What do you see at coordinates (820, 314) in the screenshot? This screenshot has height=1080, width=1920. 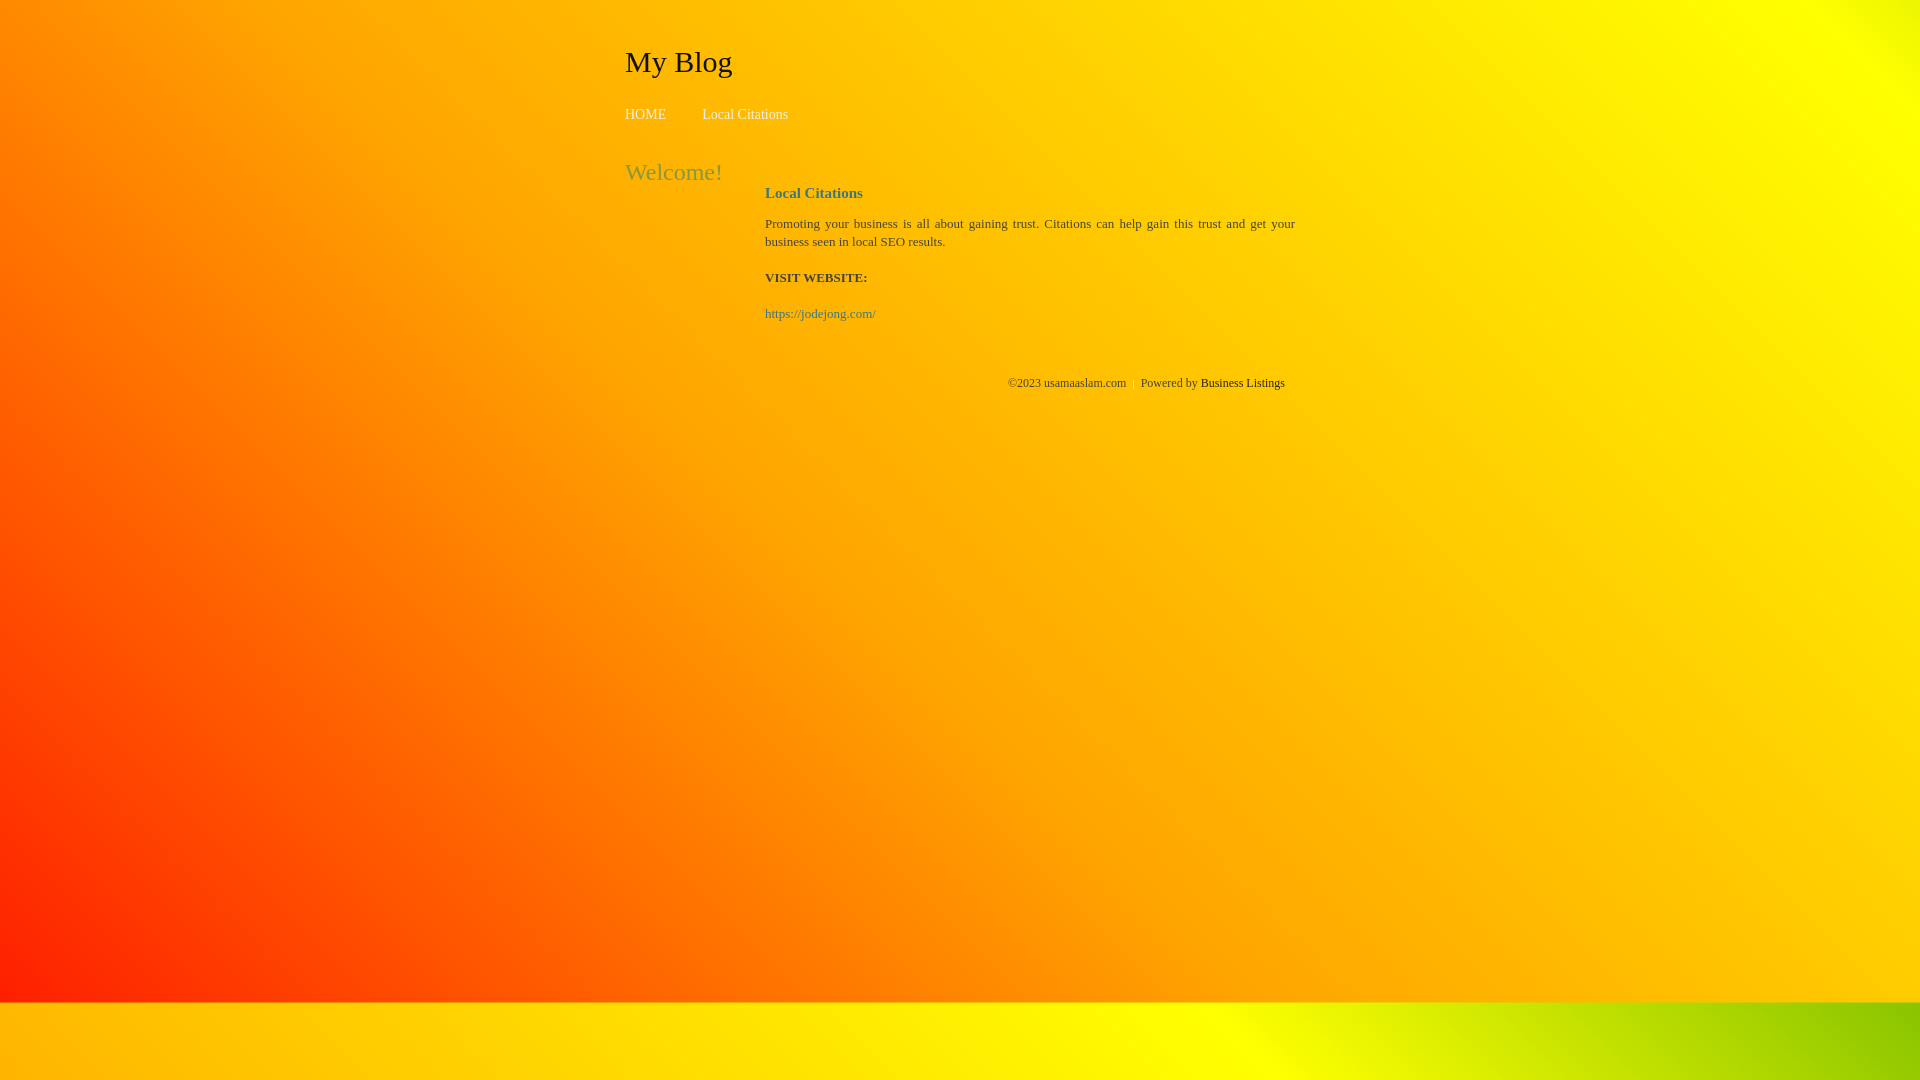 I see `https://jodejong.com/` at bounding box center [820, 314].